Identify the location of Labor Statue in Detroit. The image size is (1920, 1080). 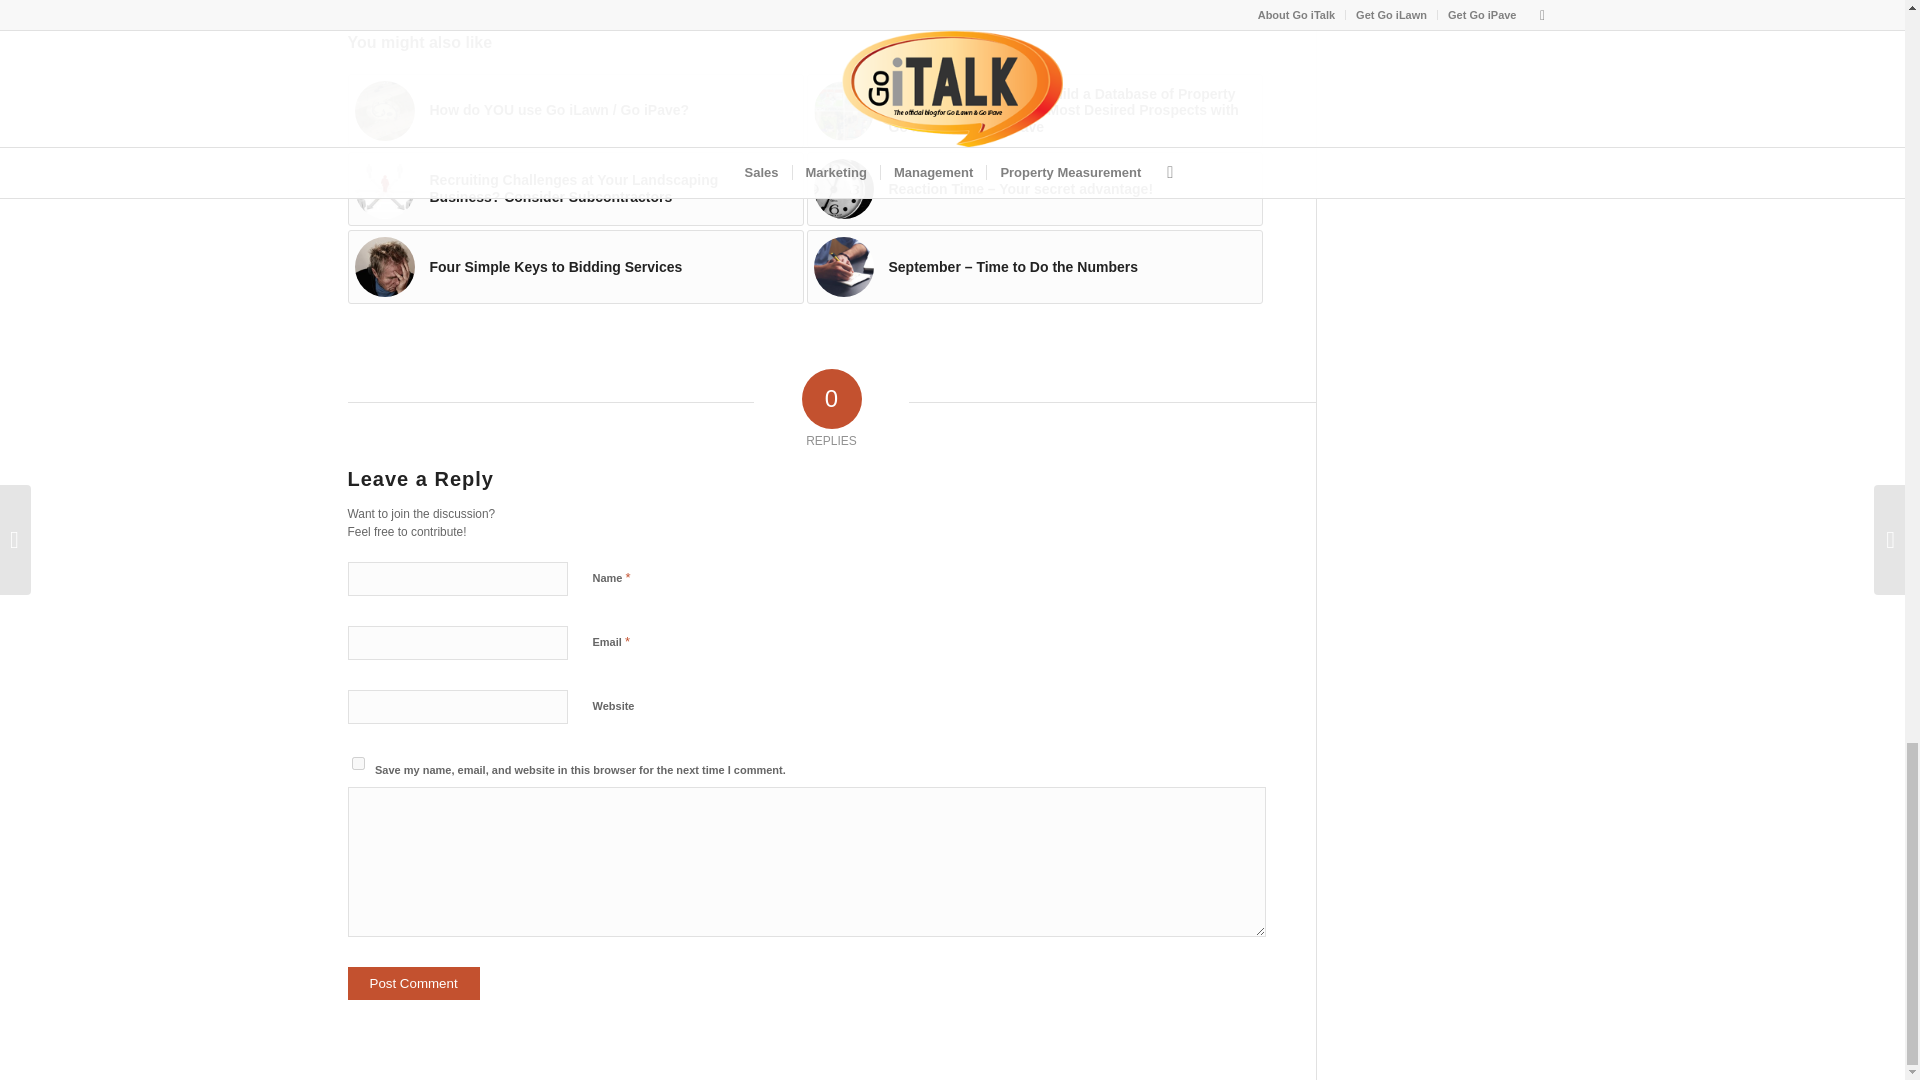
(384, 111).